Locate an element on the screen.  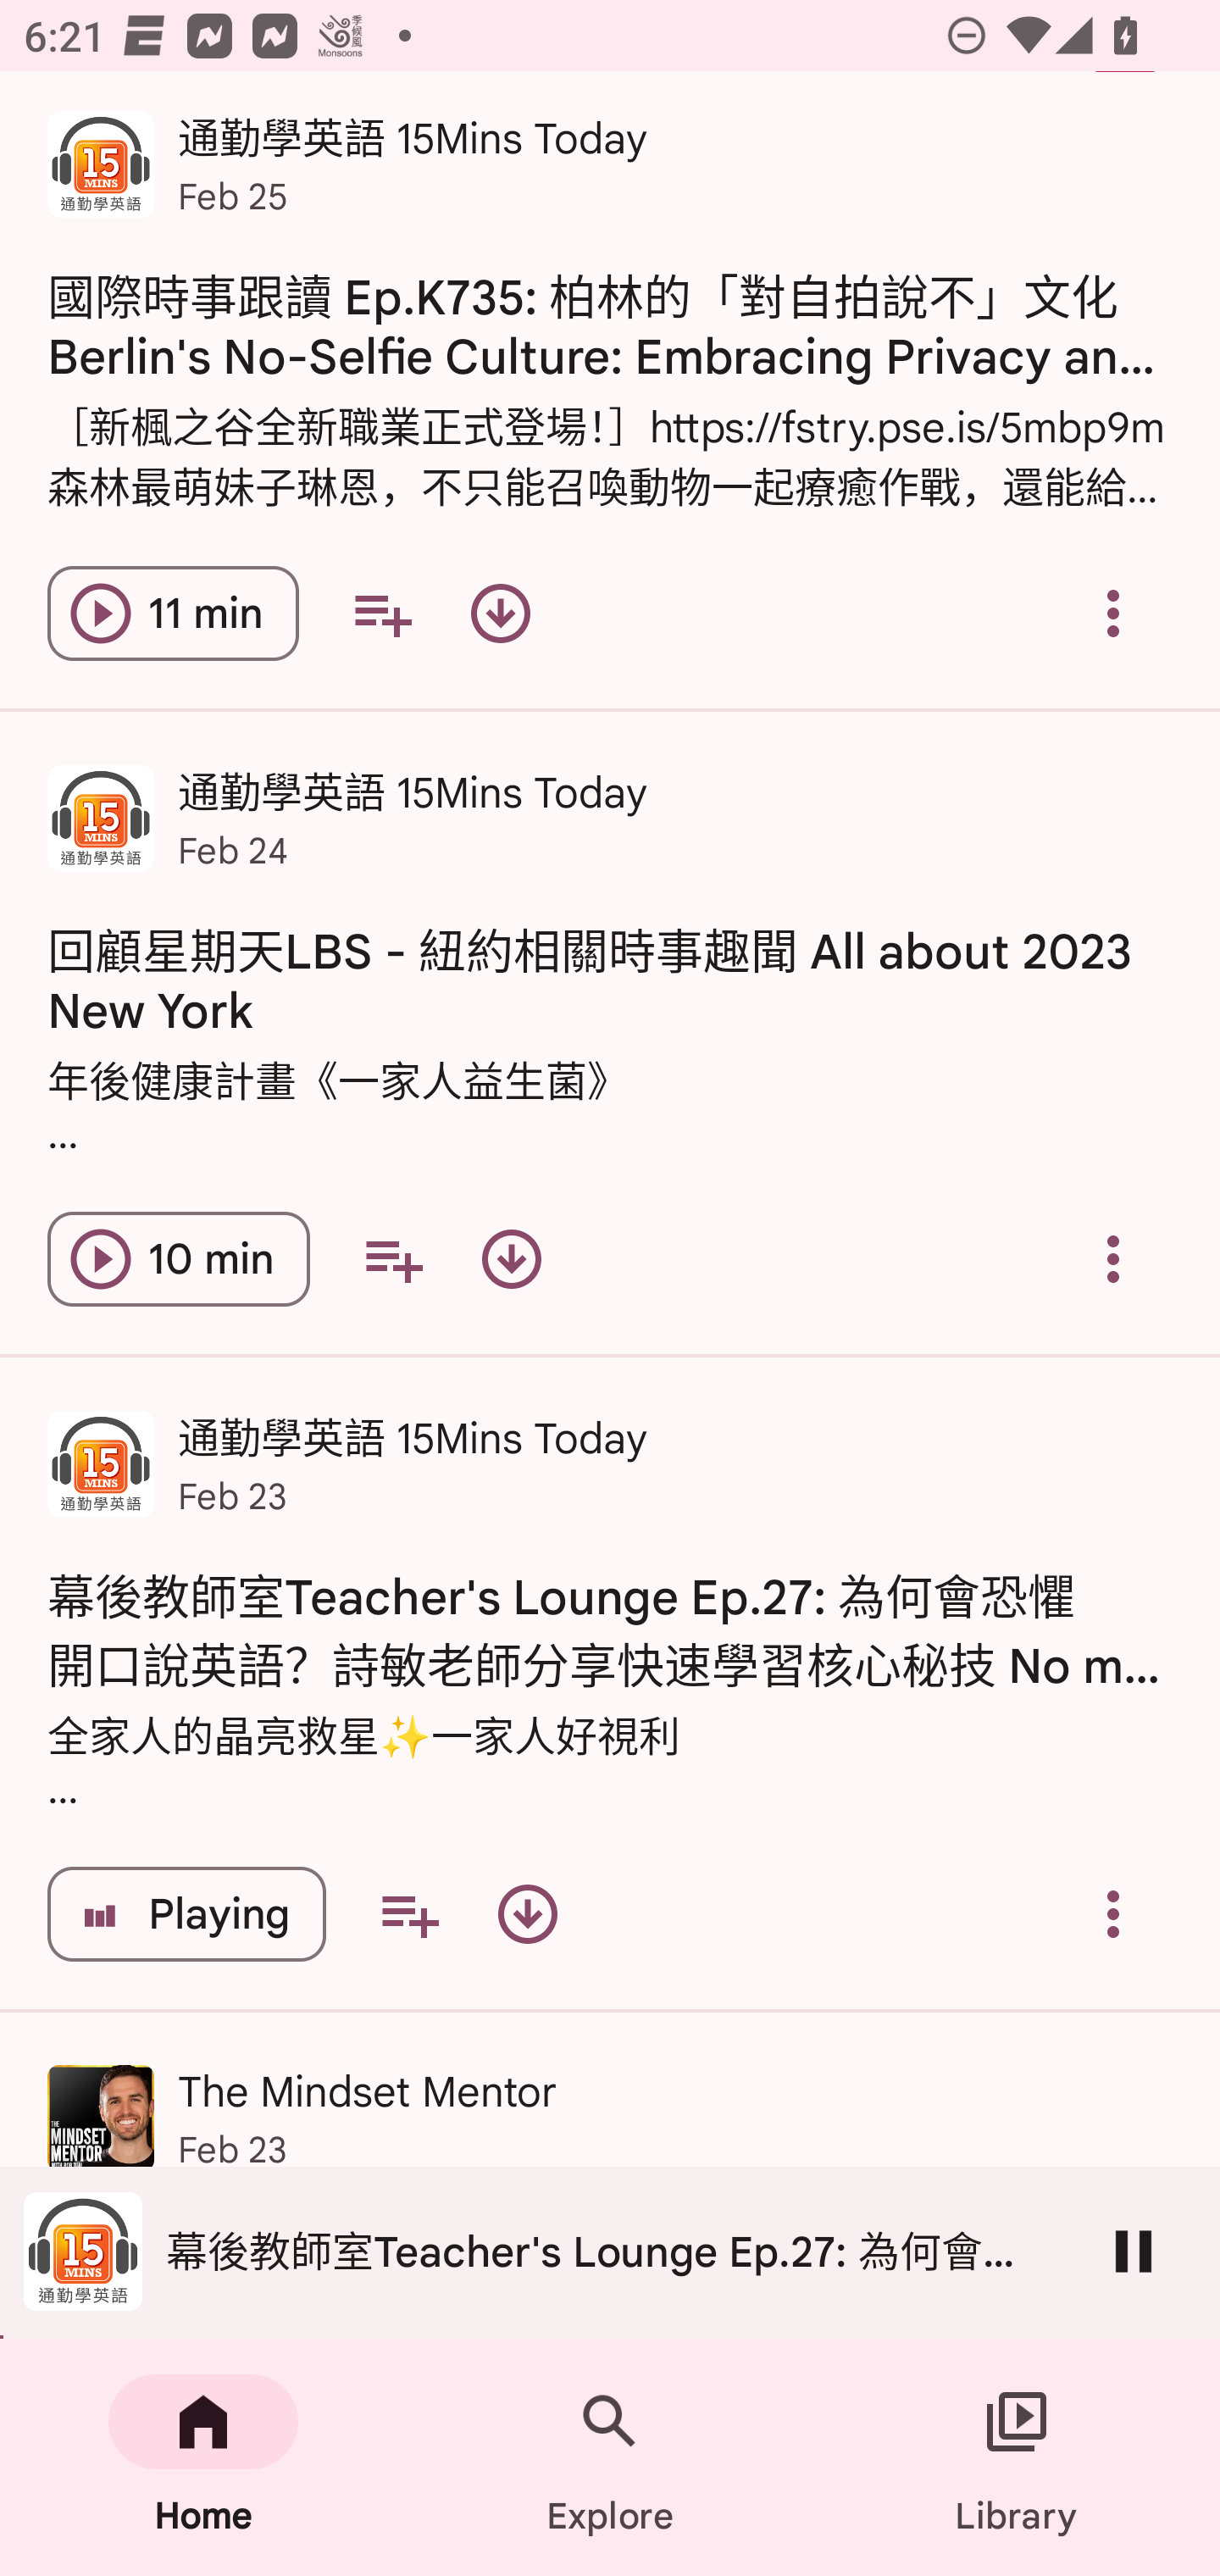
Download episode is located at coordinates (500, 613).